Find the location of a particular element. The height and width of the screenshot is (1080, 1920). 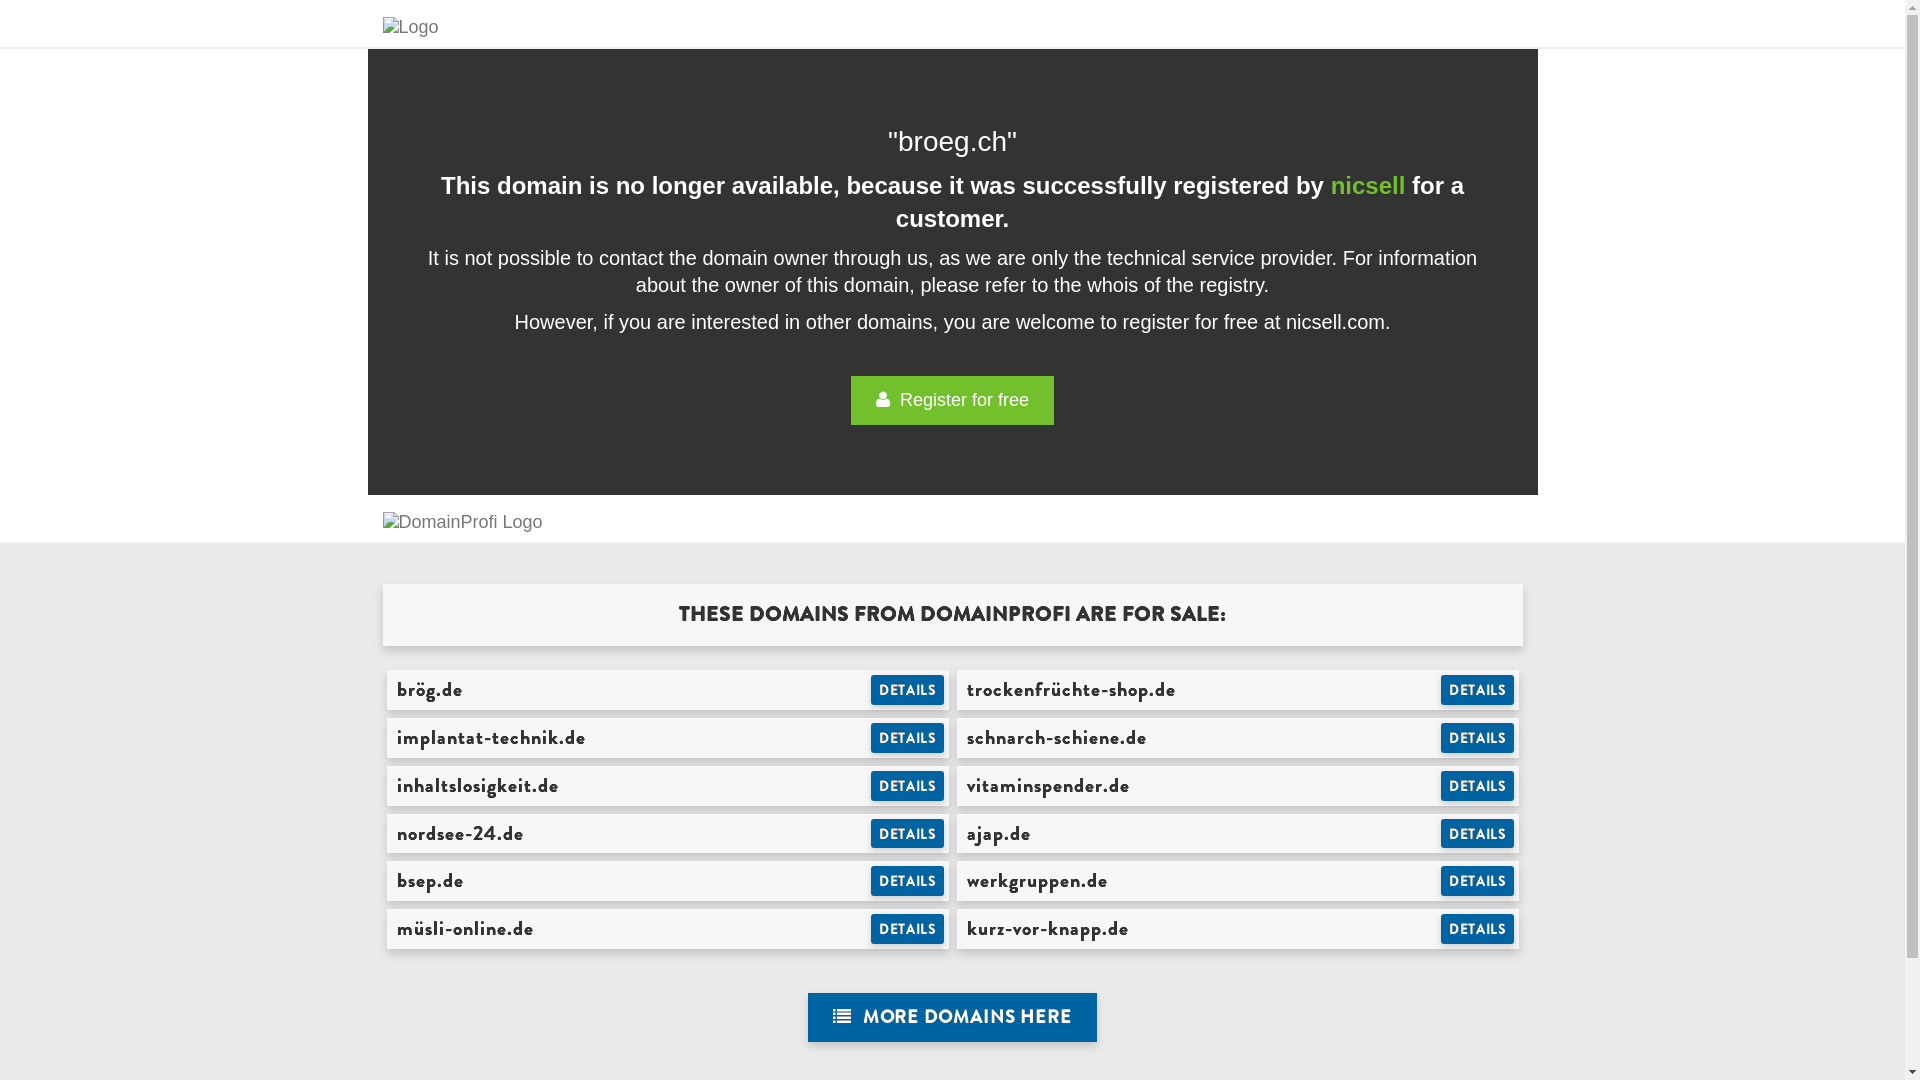

DETAILS is located at coordinates (1478, 834).